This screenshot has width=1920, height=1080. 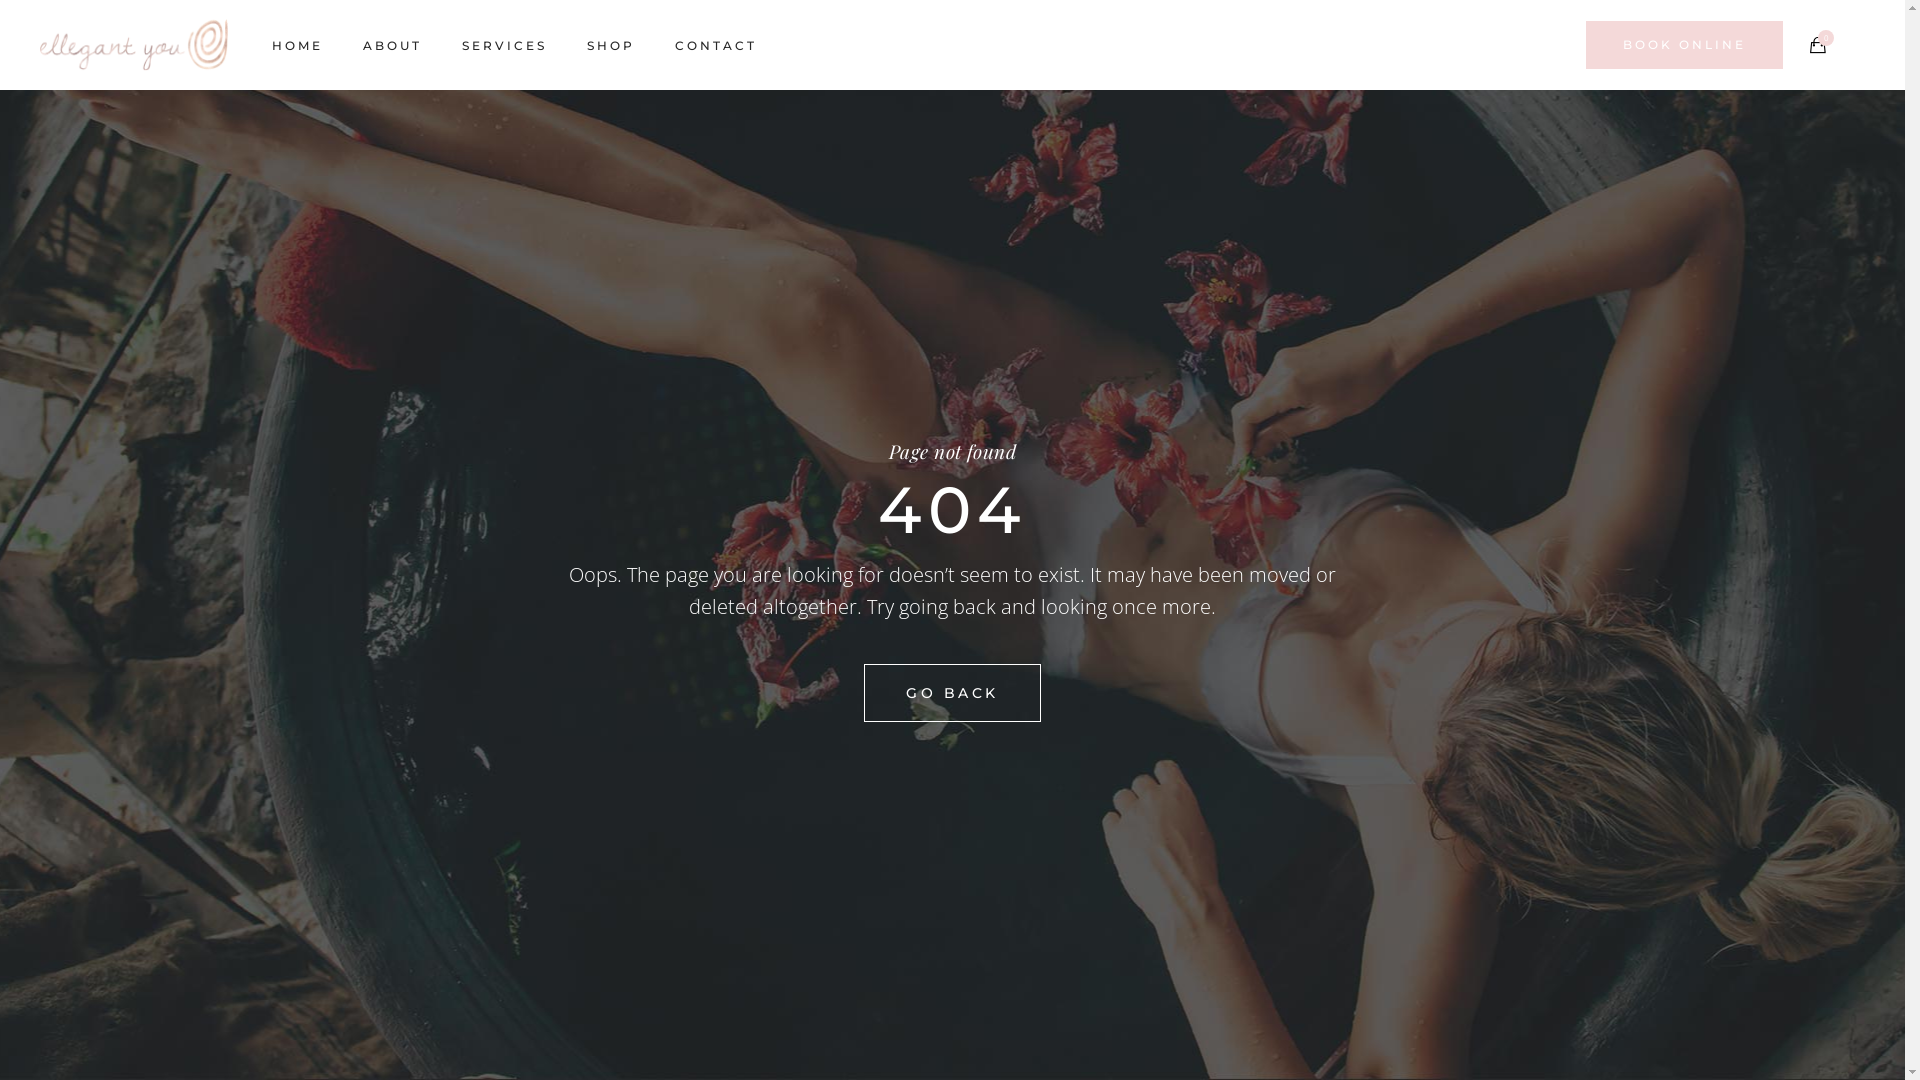 What do you see at coordinates (392, 46) in the screenshot?
I see `ABOUT` at bounding box center [392, 46].